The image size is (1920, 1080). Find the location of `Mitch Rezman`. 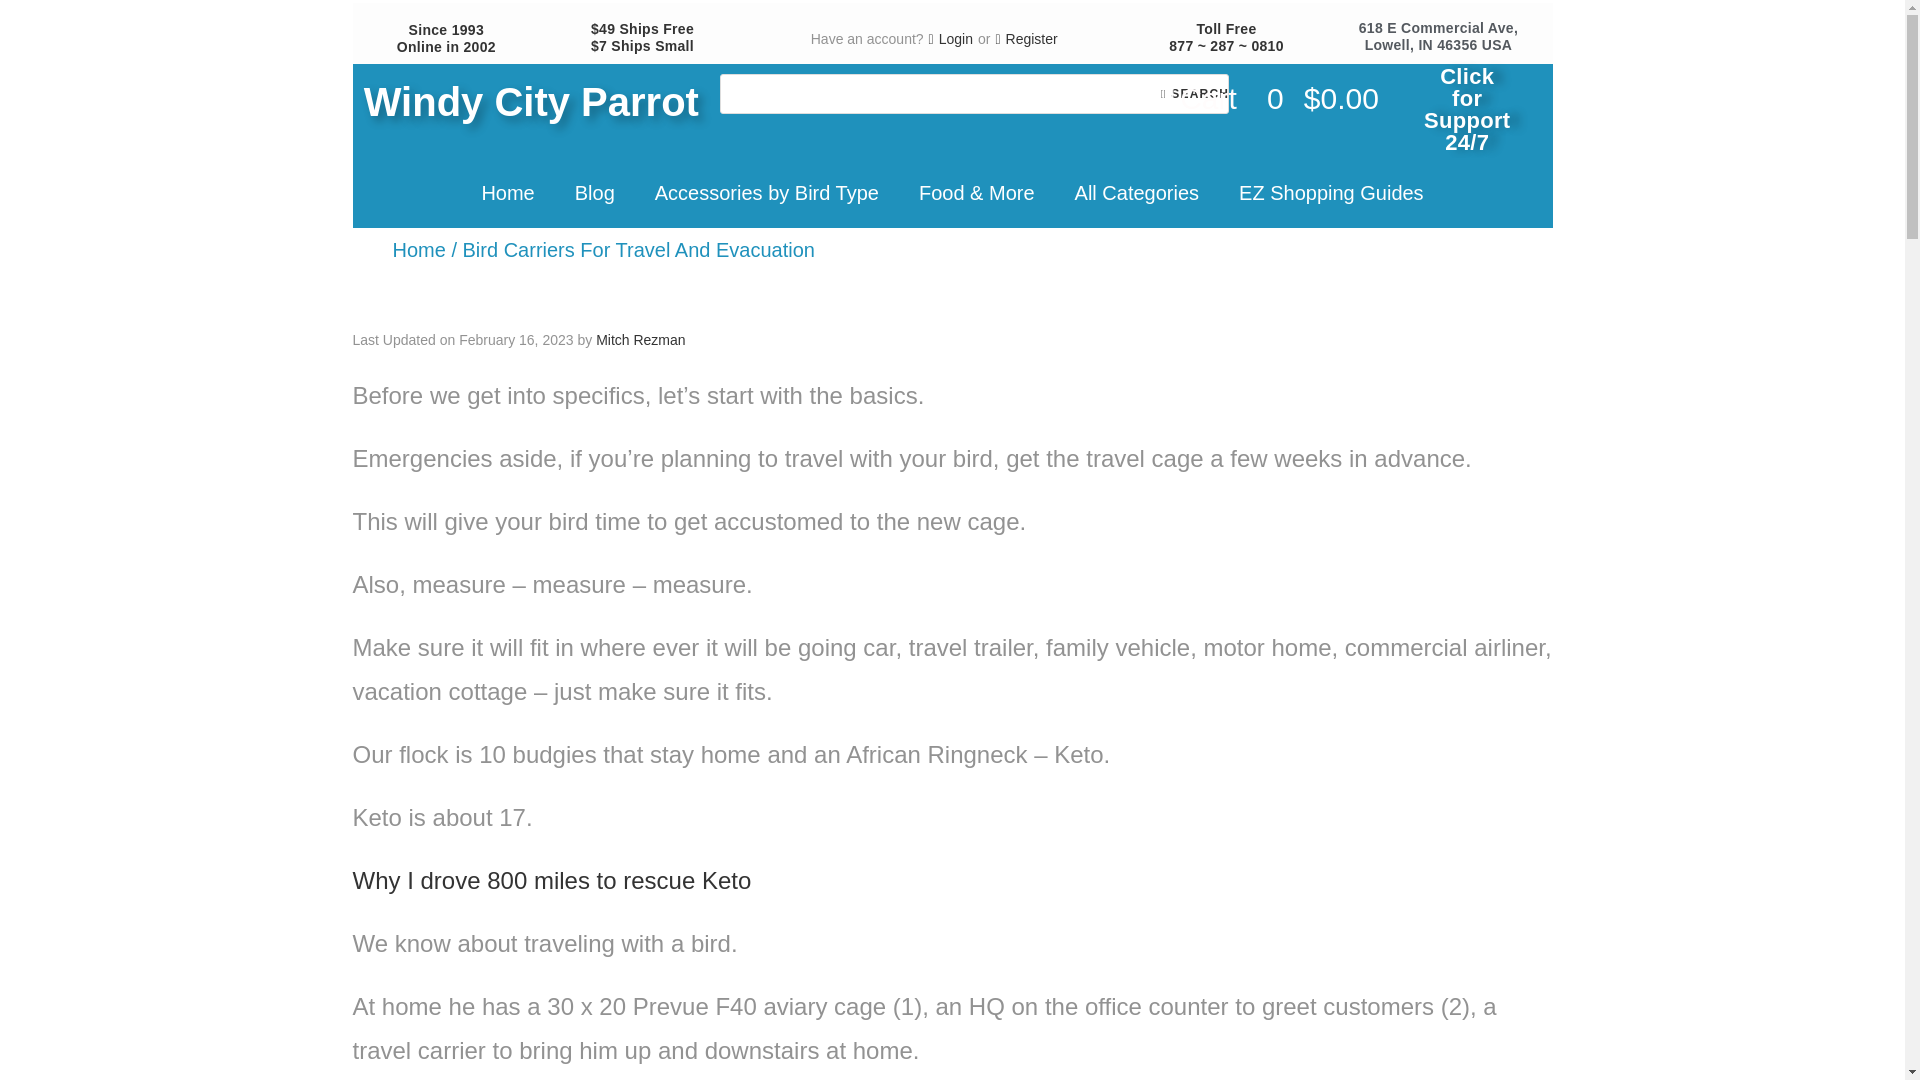

Mitch Rezman is located at coordinates (640, 339).